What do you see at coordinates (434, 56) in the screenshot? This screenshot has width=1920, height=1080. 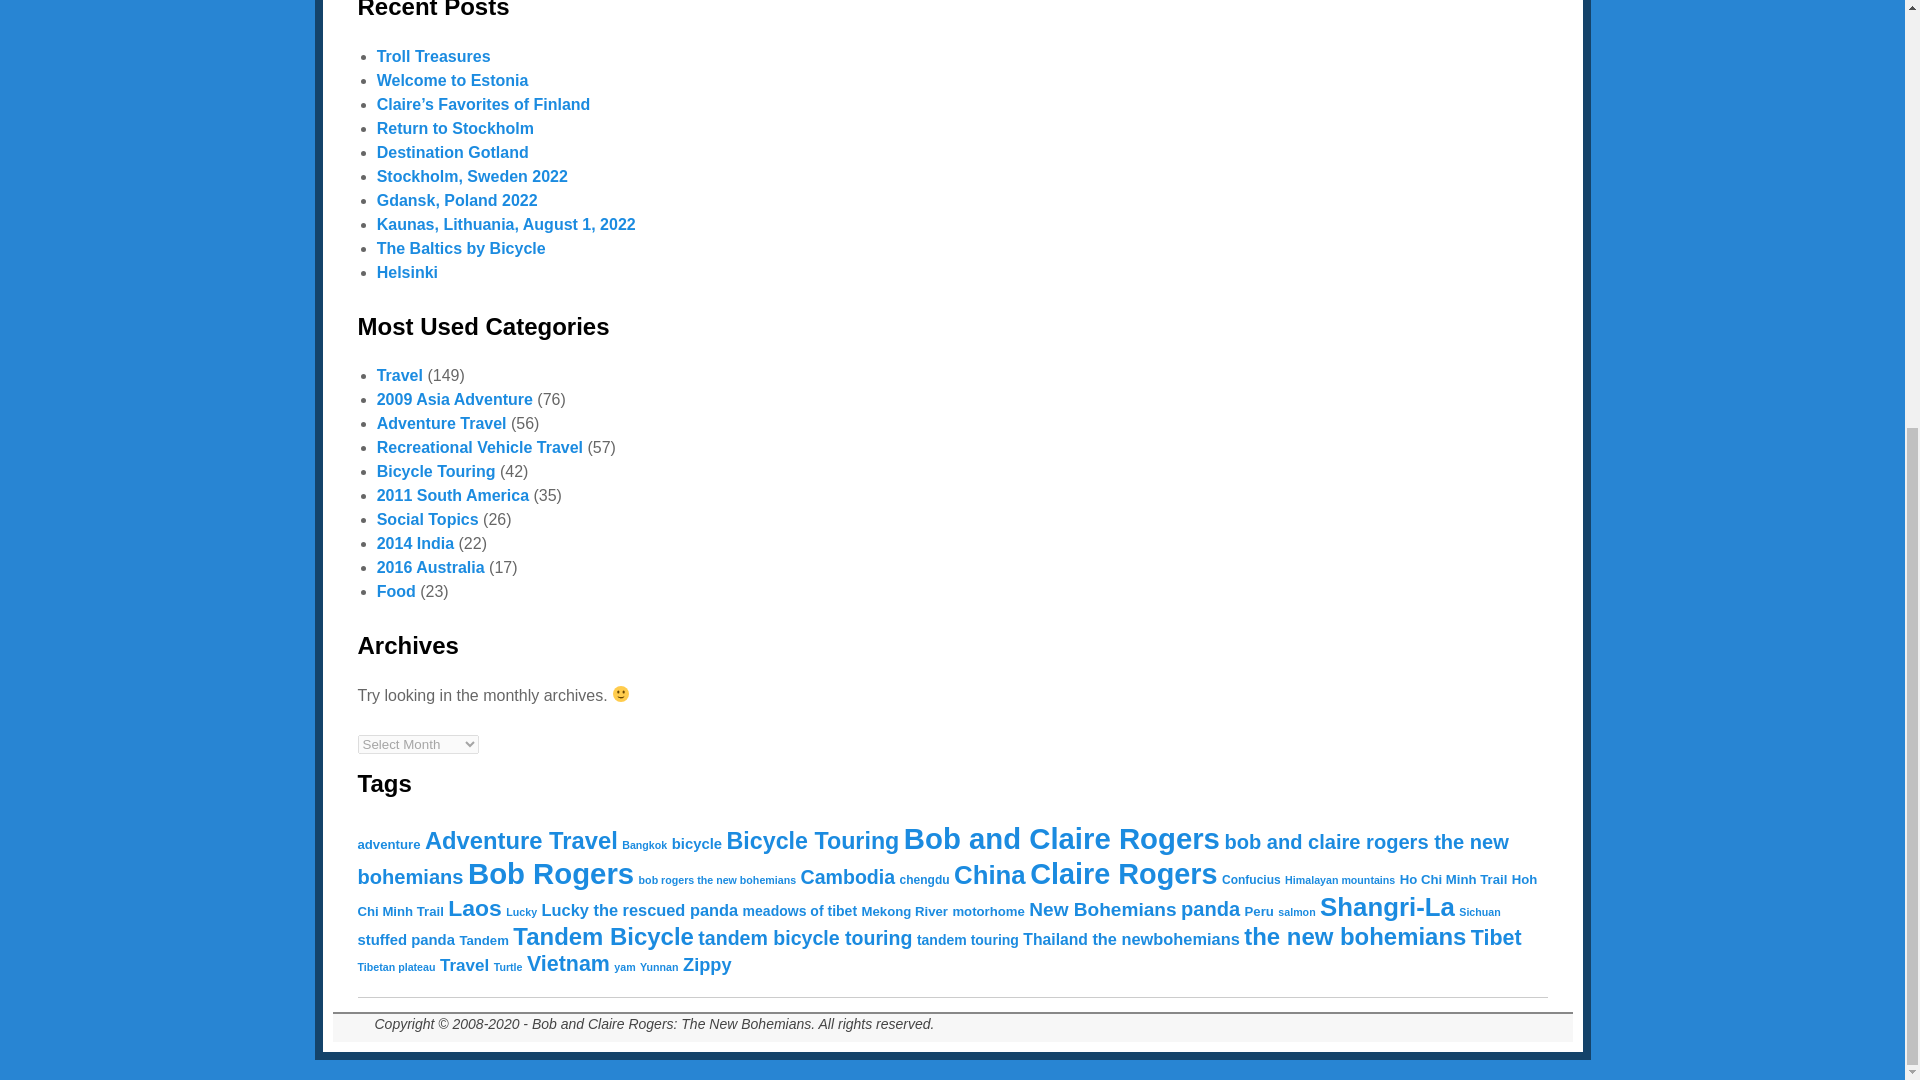 I see `Troll Treasures` at bounding box center [434, 56].